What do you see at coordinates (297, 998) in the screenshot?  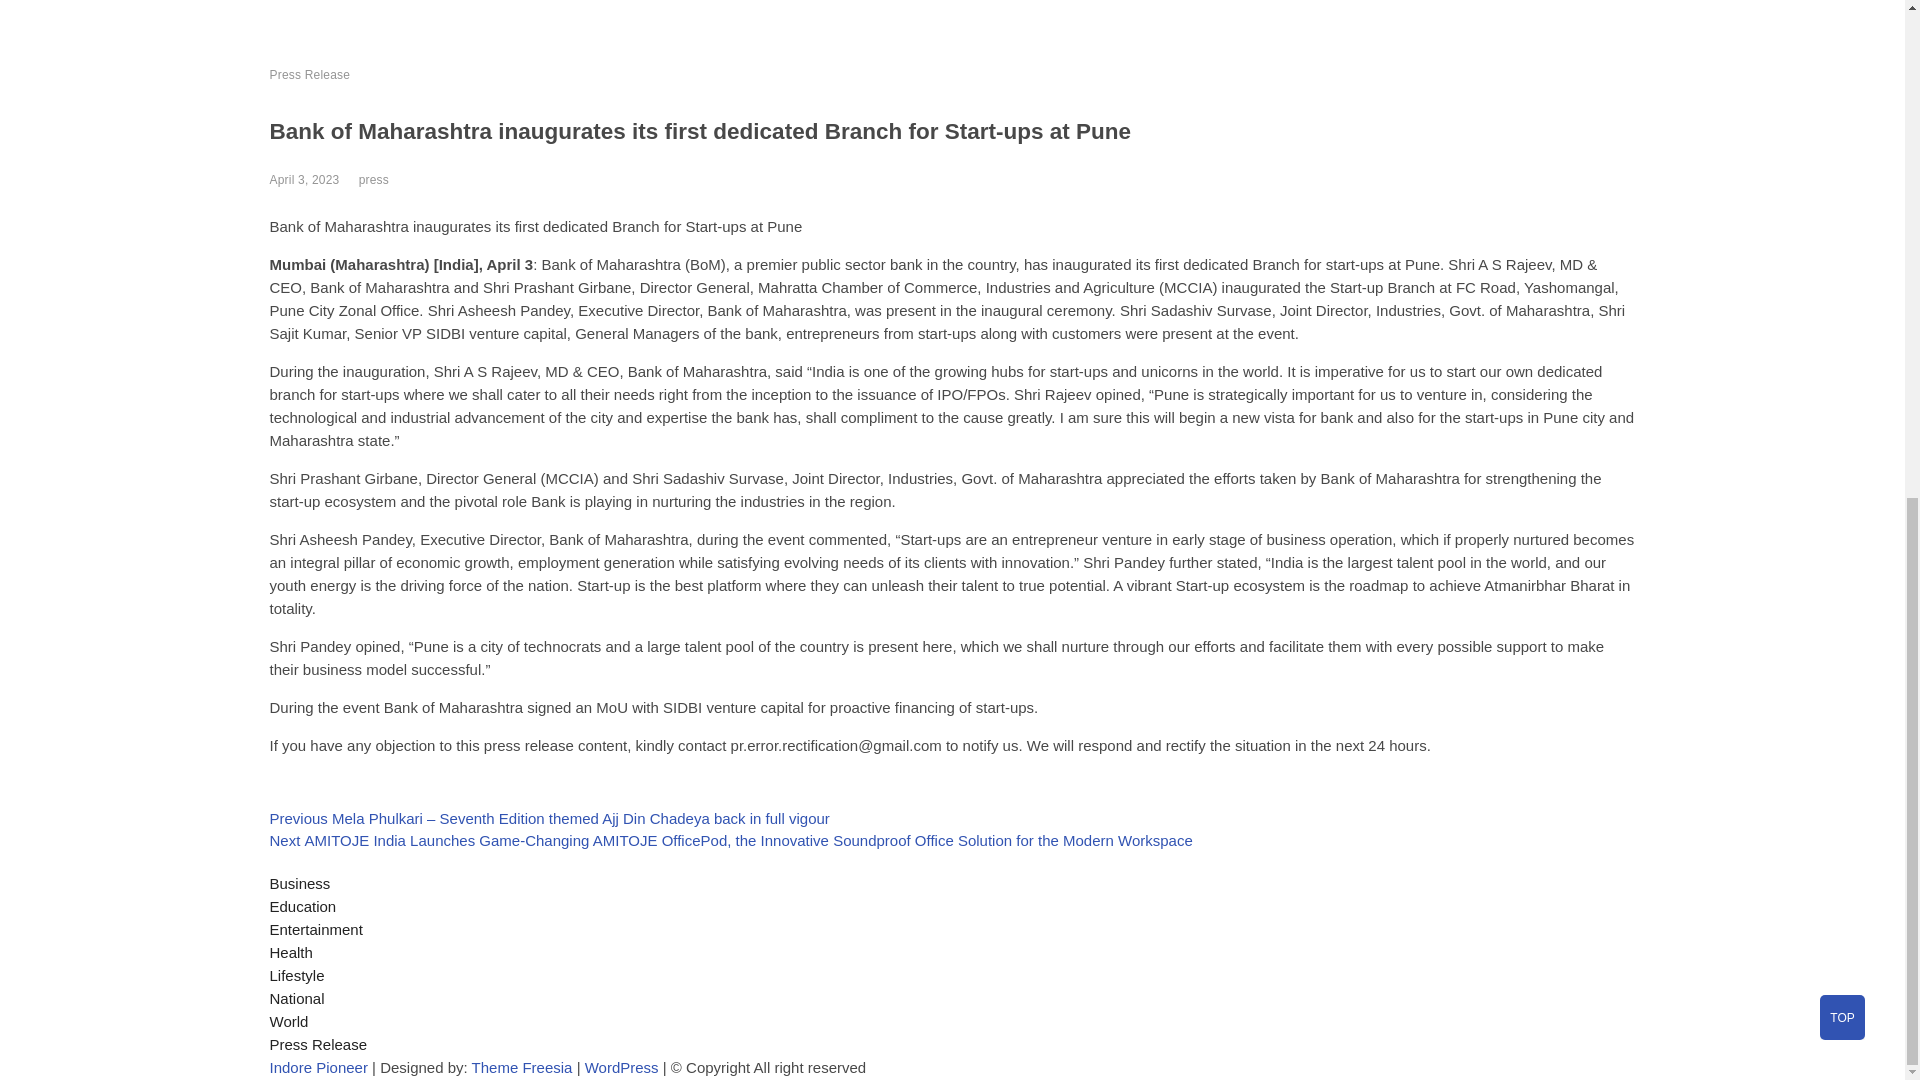 I see `National` at bounding box center [297, 998].